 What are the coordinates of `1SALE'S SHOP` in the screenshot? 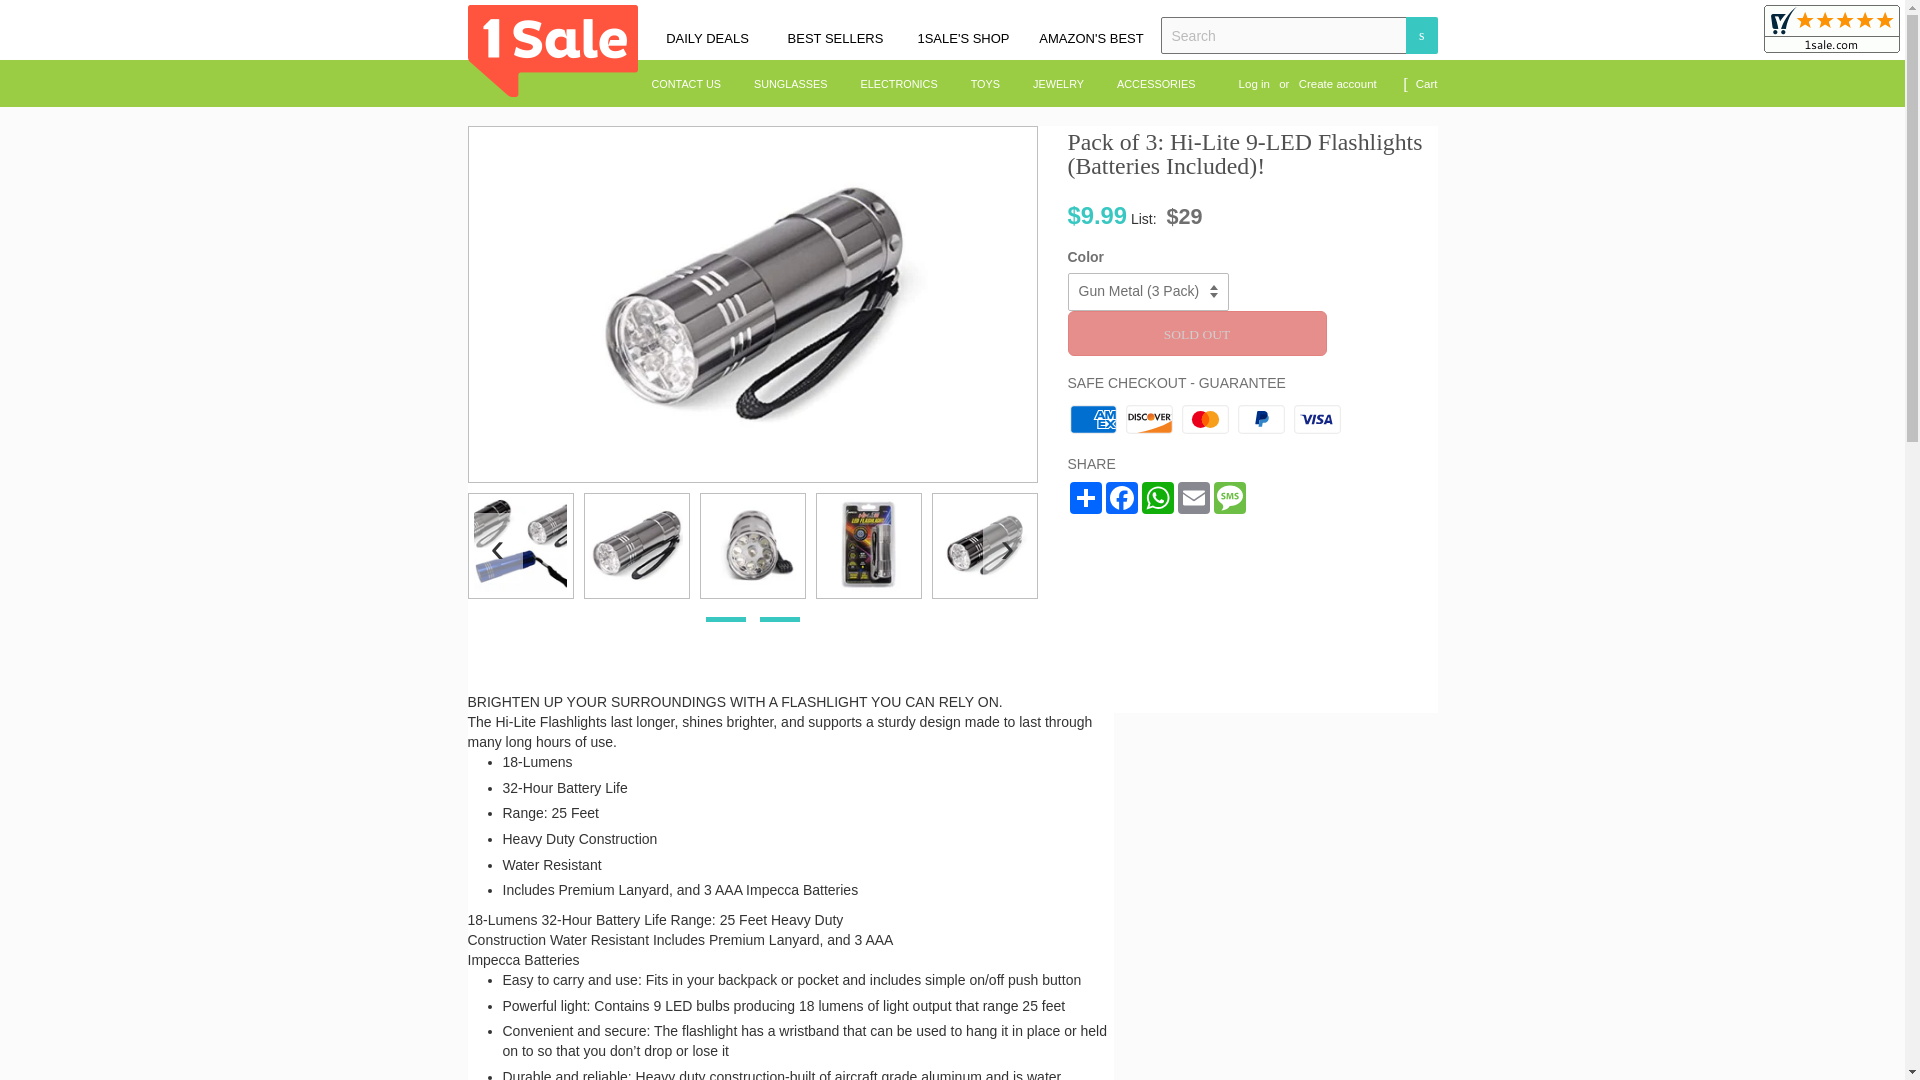 It's located at (962, 39).